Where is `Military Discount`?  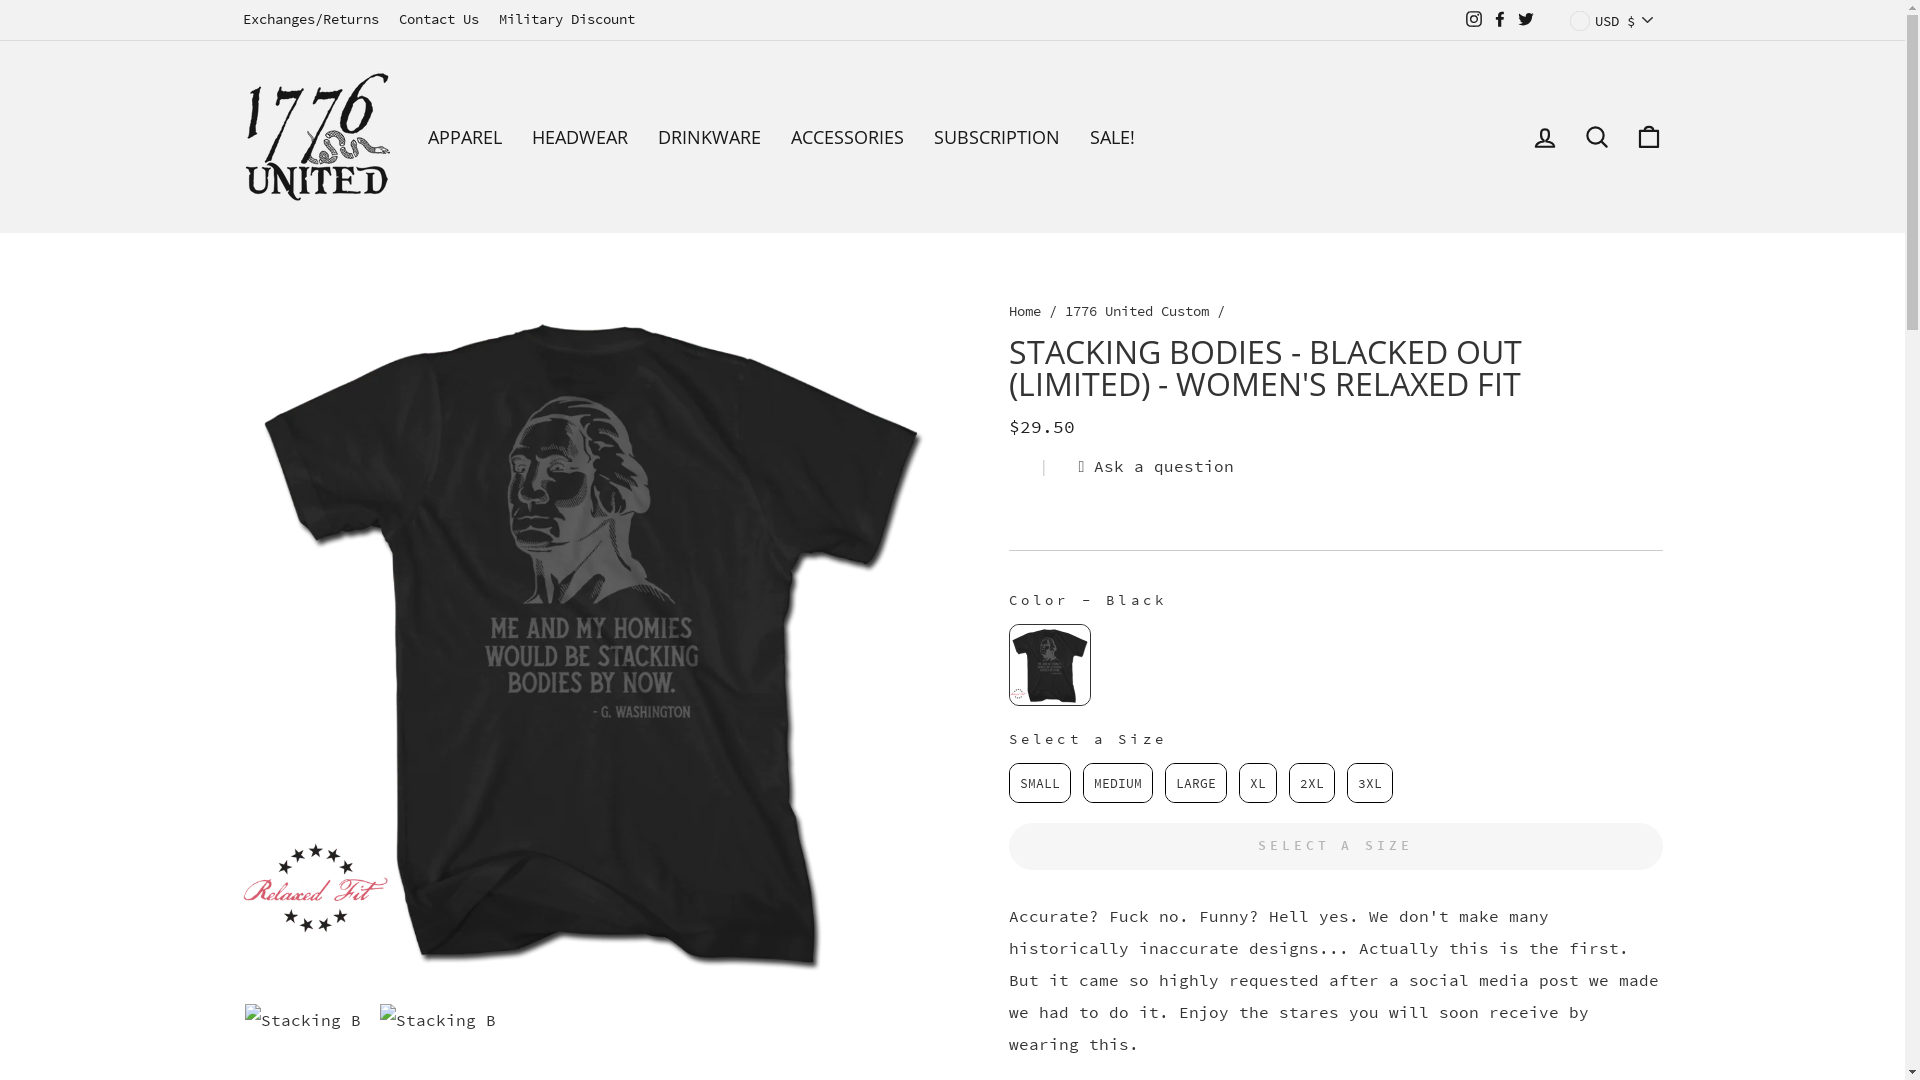
Military Discount is located at coordinates (566, 20).